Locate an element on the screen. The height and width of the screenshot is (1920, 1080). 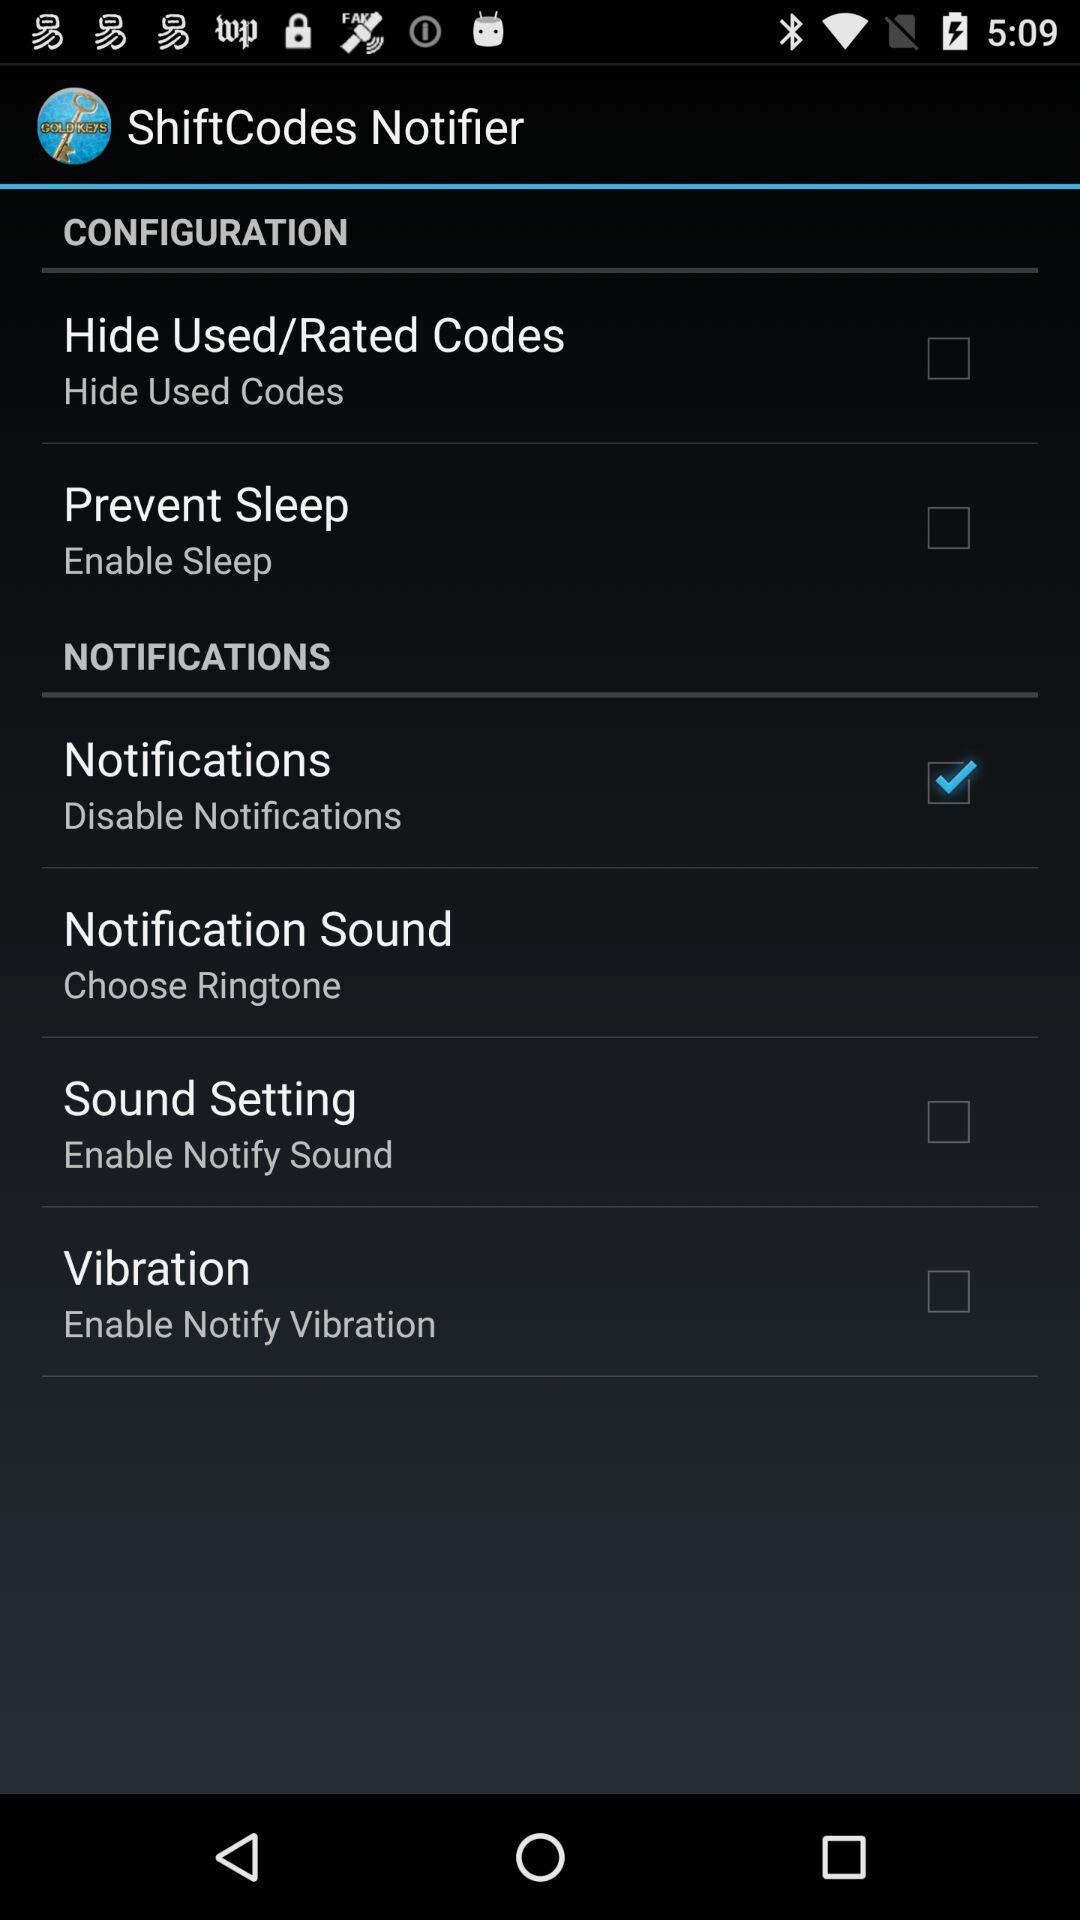
open the icon below choose ringtone icon is located at coordinates (210, 1096).